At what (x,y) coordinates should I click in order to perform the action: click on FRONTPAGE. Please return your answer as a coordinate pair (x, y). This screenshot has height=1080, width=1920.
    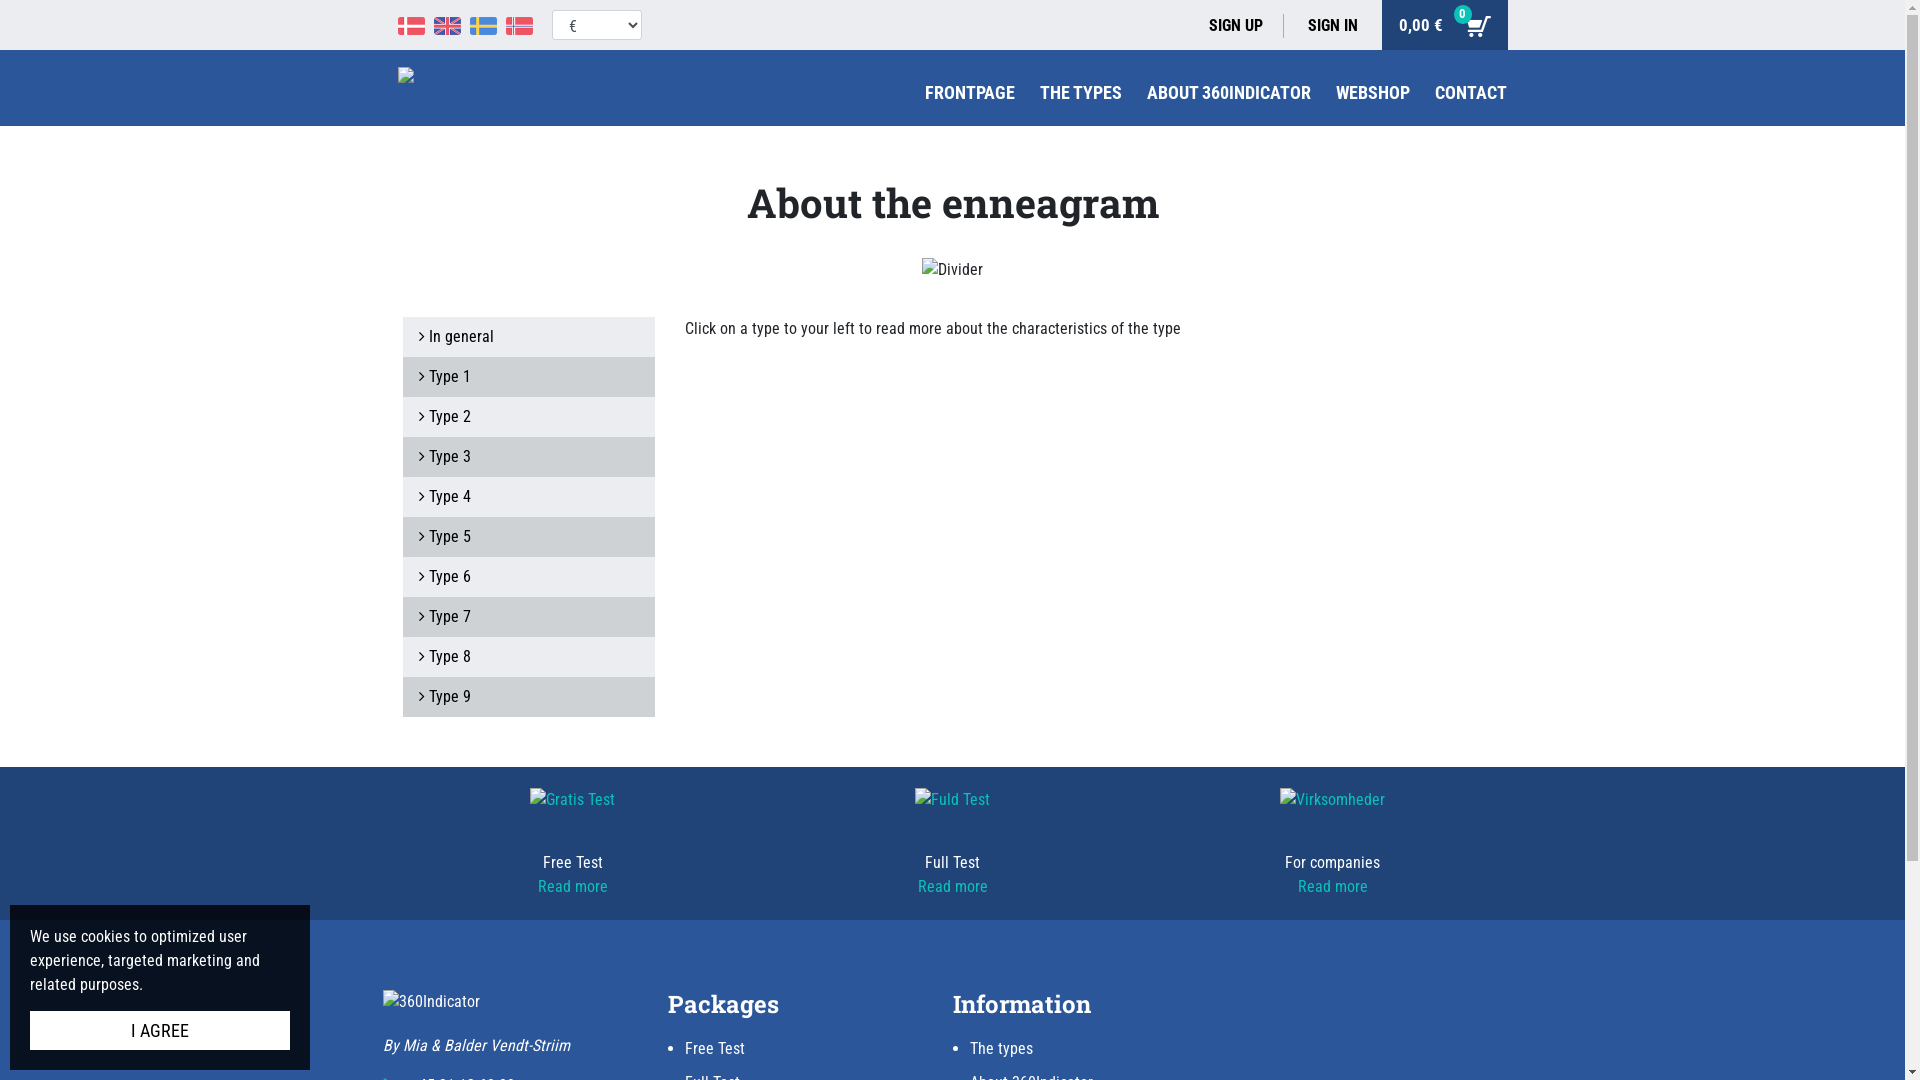
    Looking at the image, I should click on (968, 92).